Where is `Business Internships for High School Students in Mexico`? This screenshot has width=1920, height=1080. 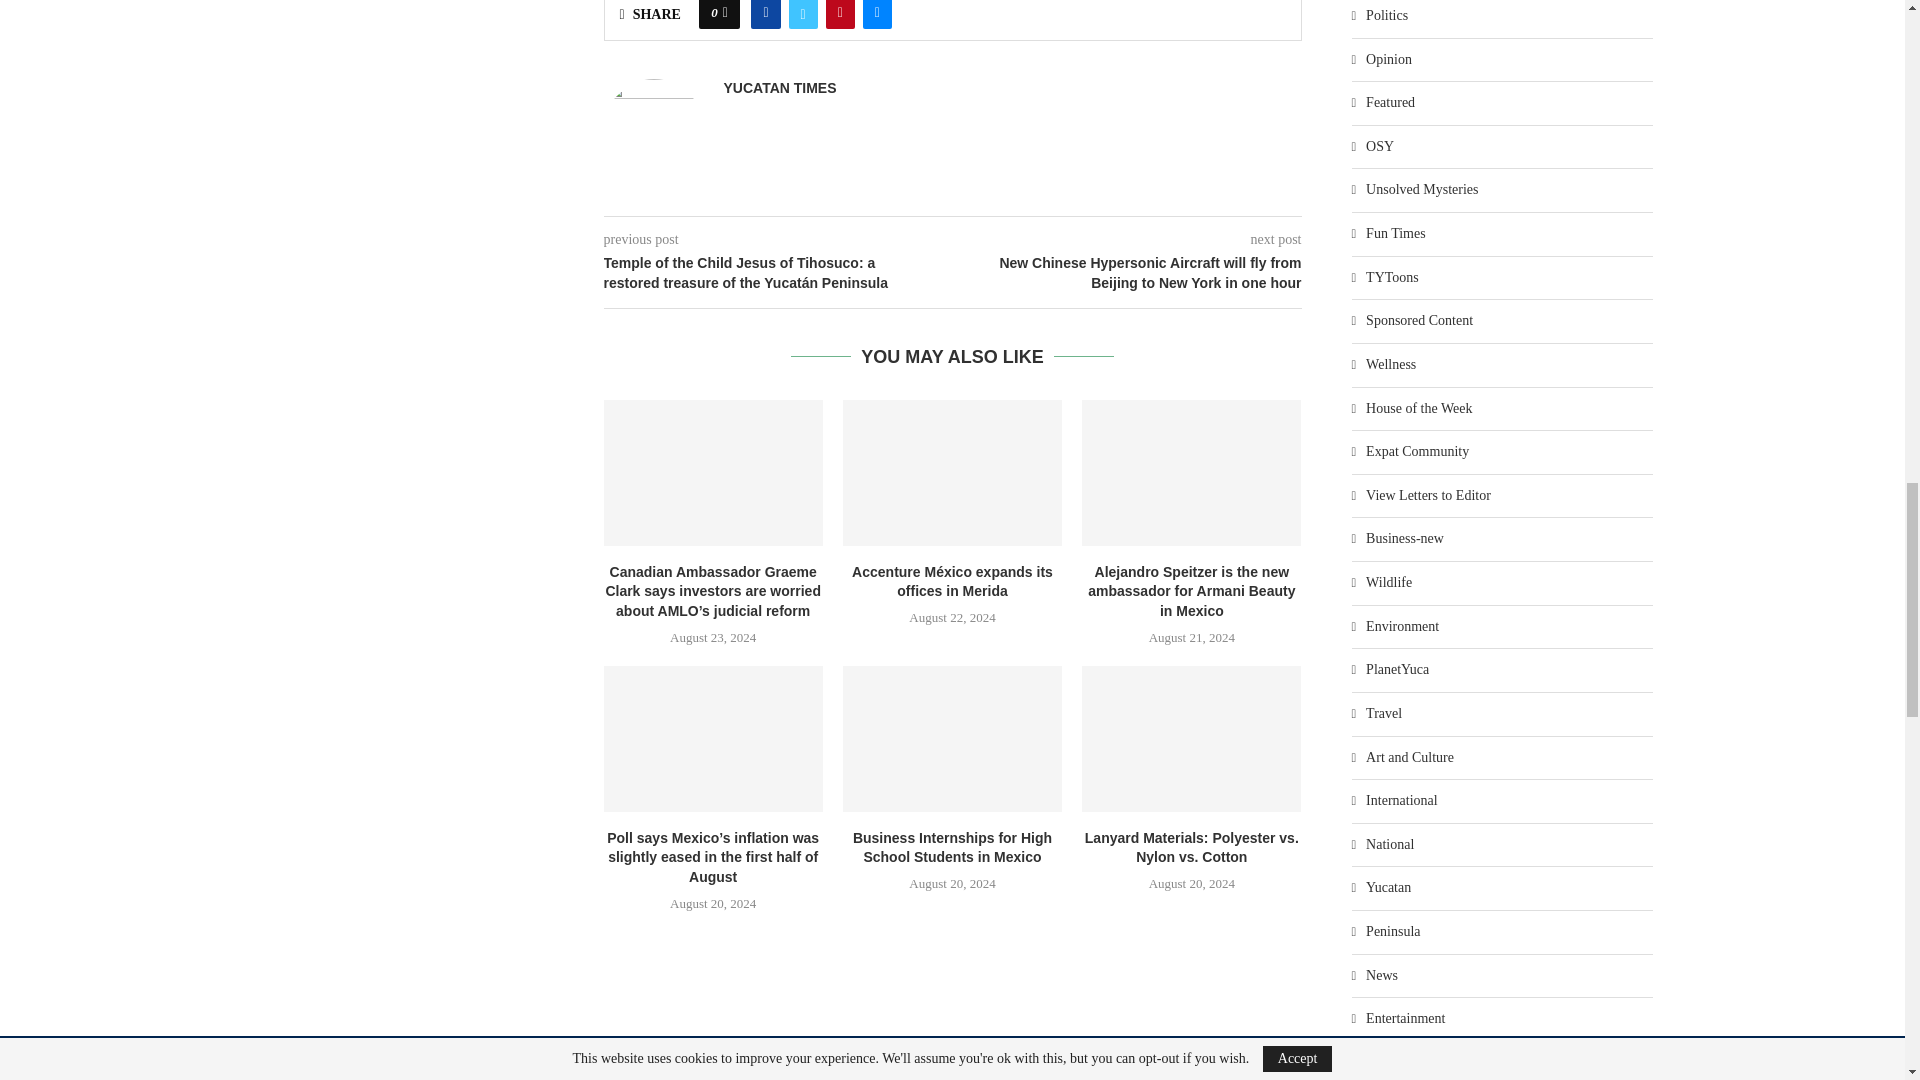 Business Internships for High School Students in Mexico is located at coordinates (952, 739).